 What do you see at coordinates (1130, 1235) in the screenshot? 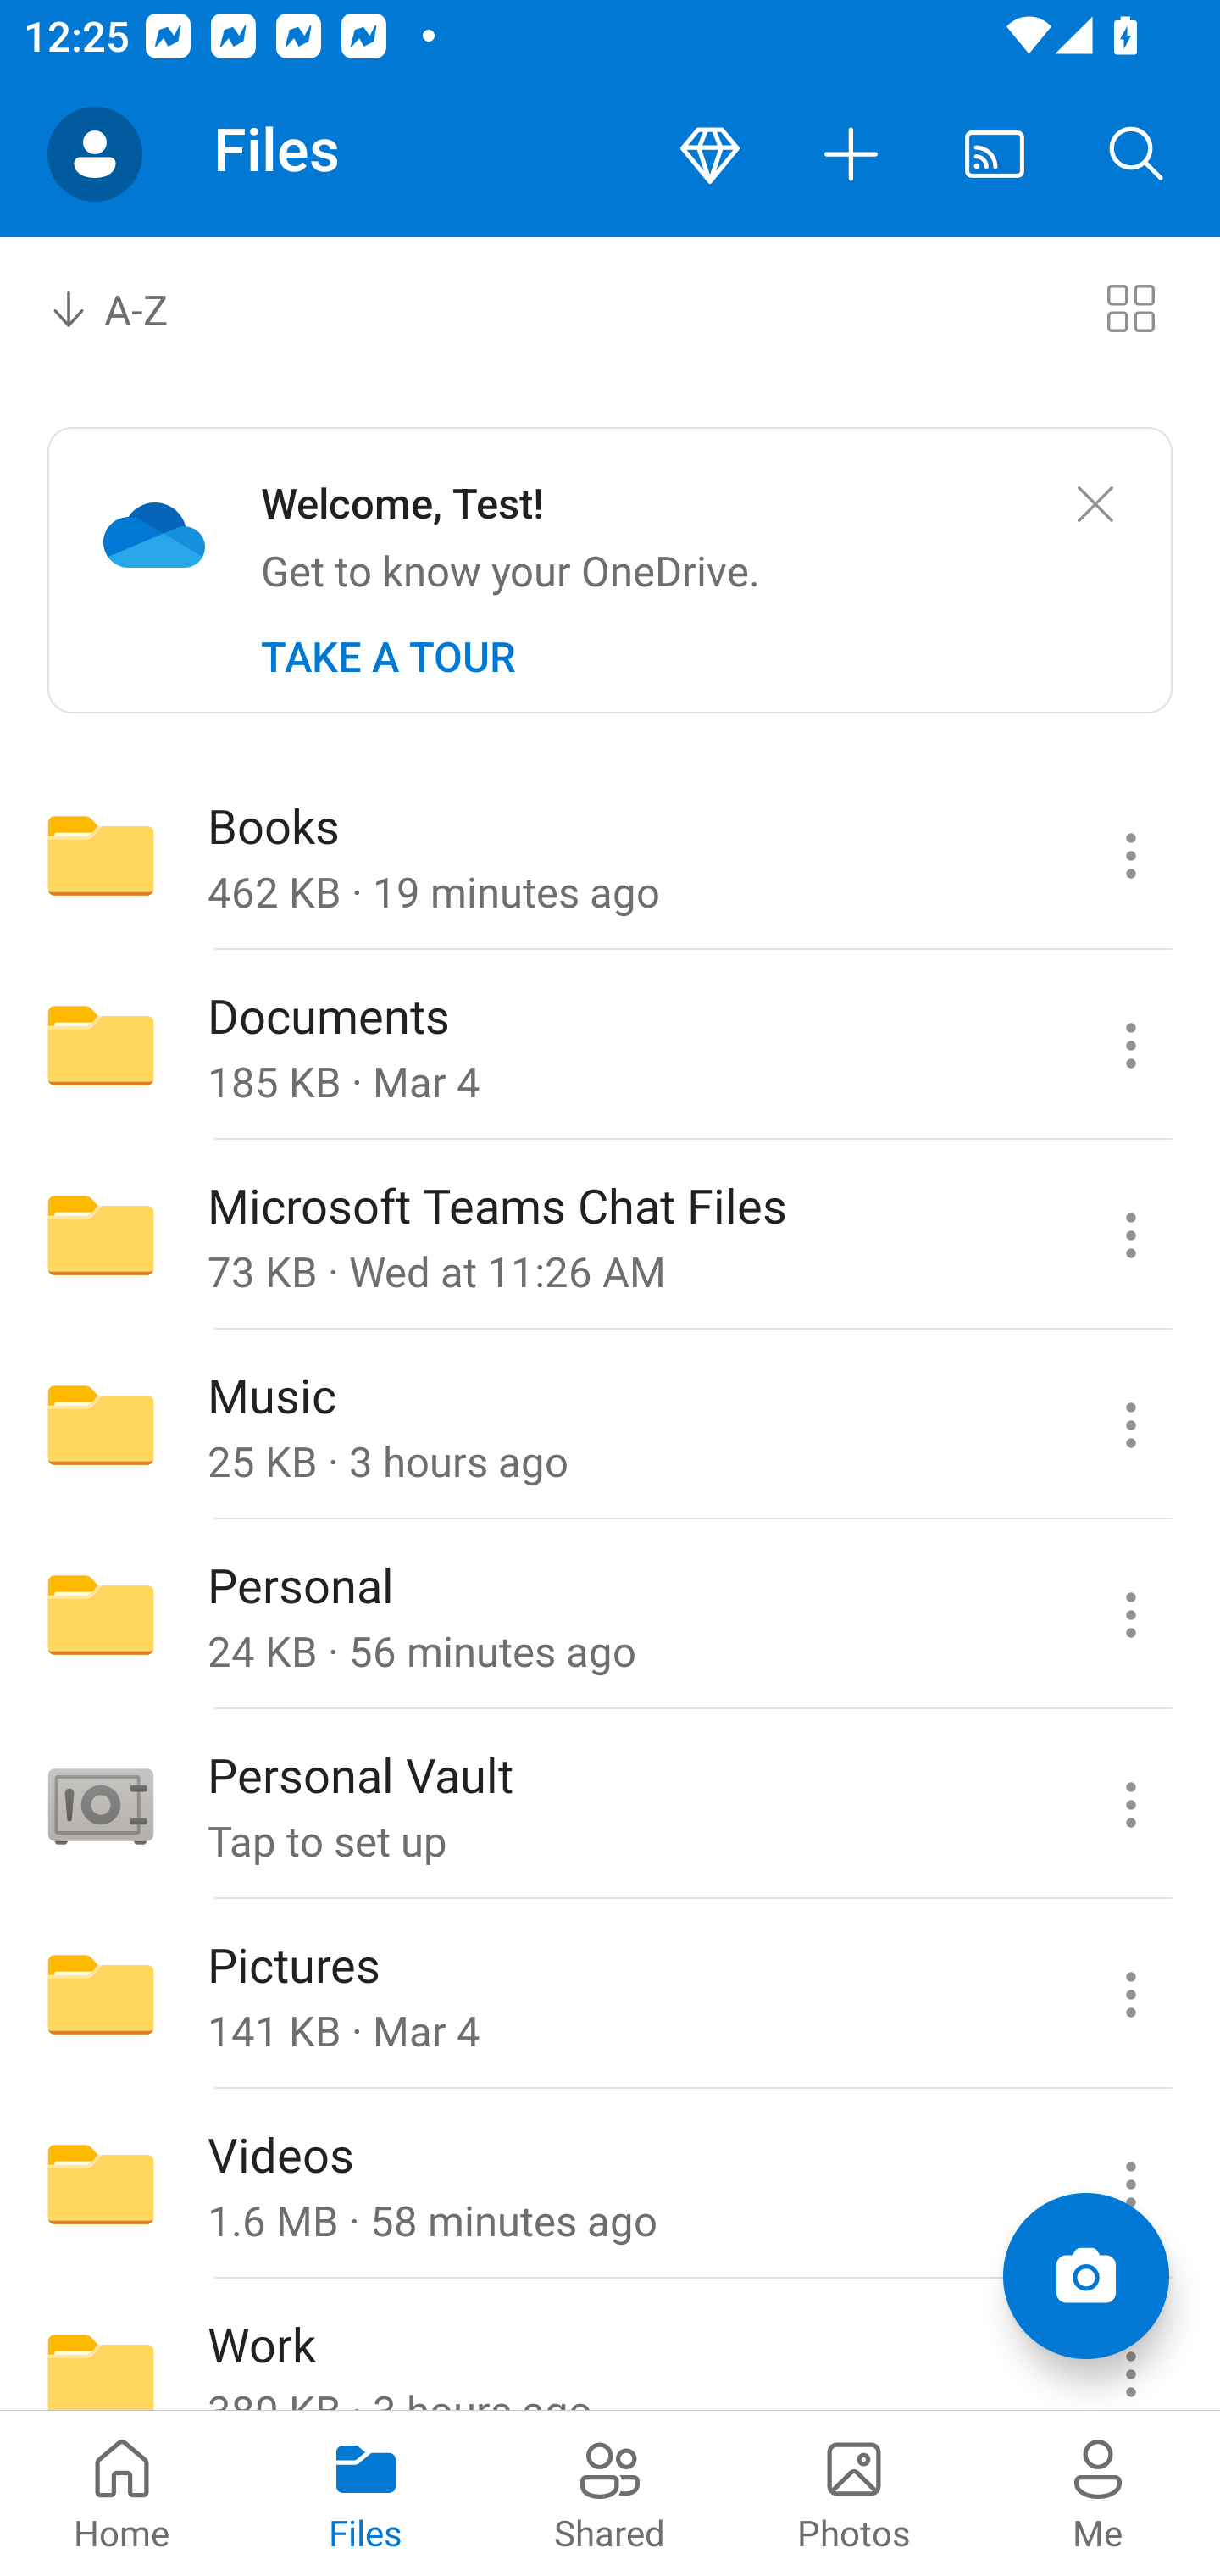
I see `Microsoft Teams Chat Files commands` at bounding box center [1130, 1235].